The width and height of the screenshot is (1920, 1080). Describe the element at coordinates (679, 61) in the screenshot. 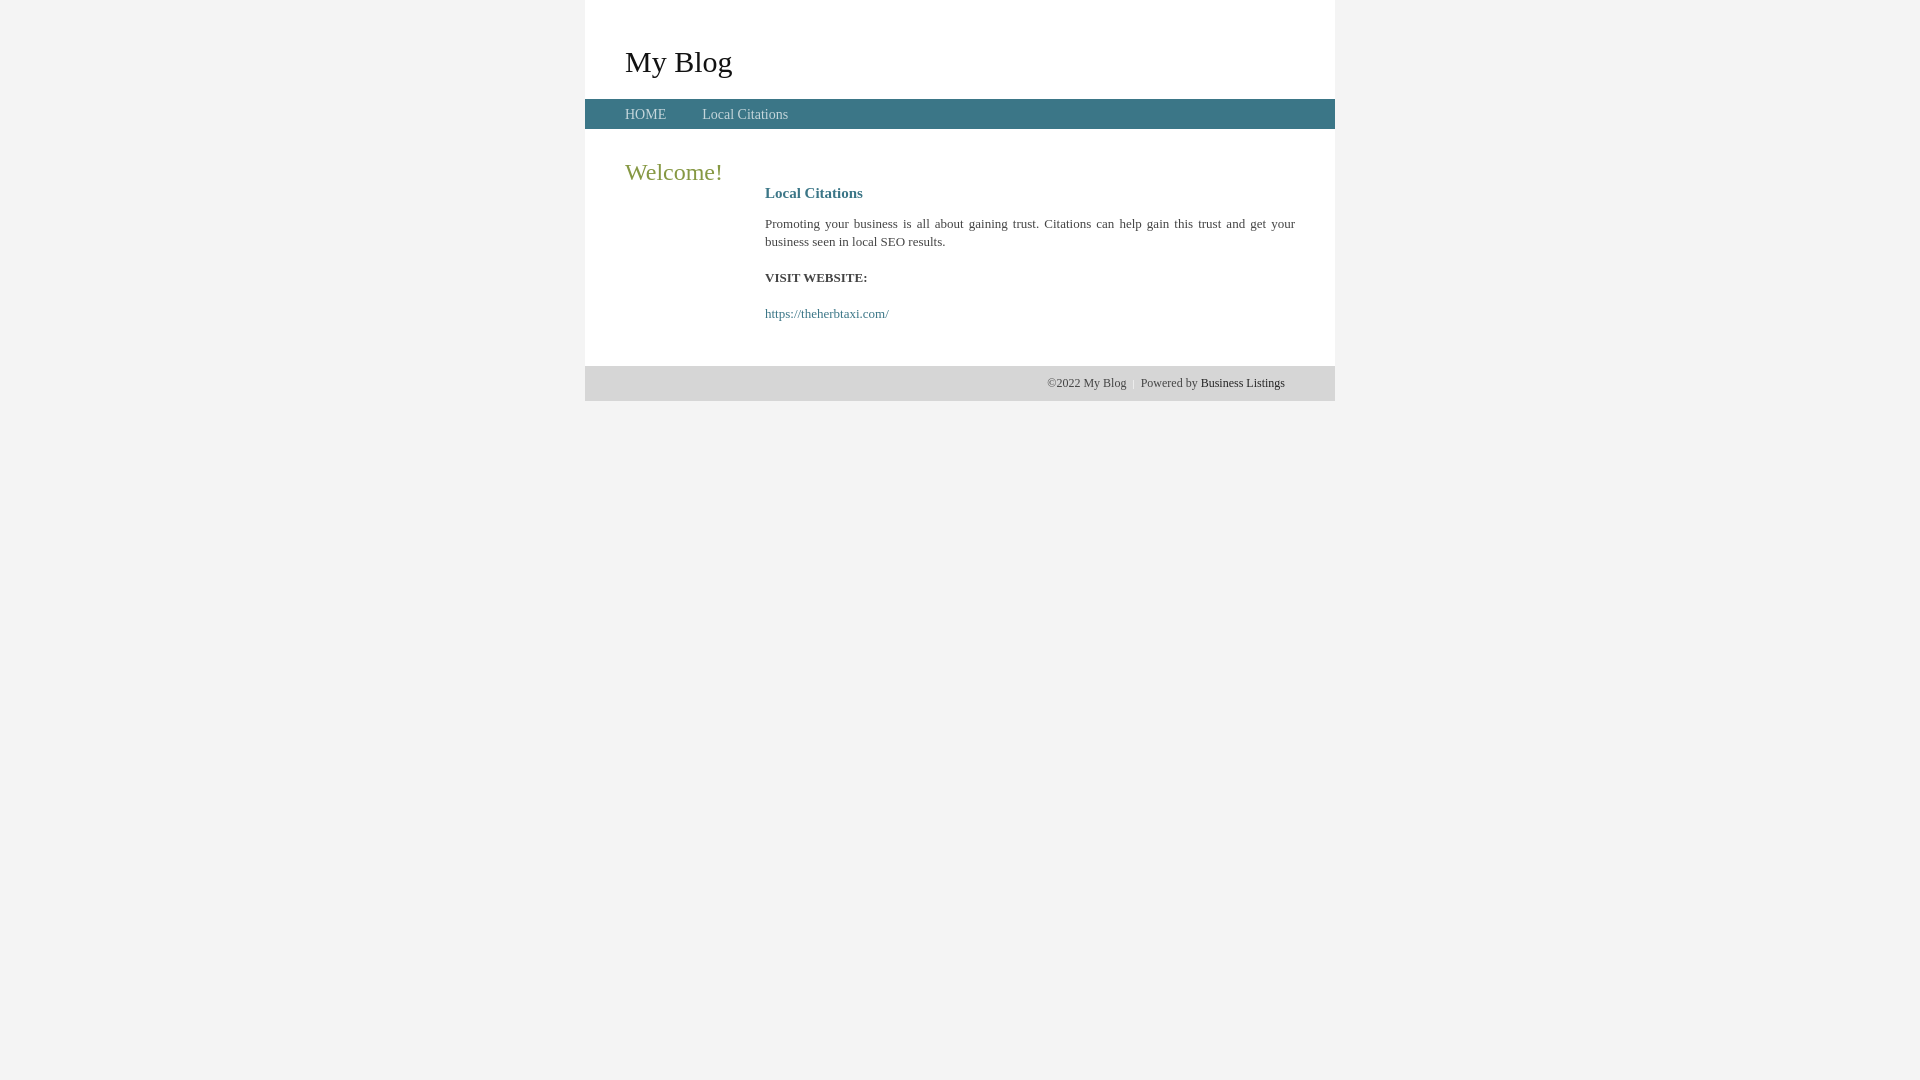

I see `My Blog` at that location.